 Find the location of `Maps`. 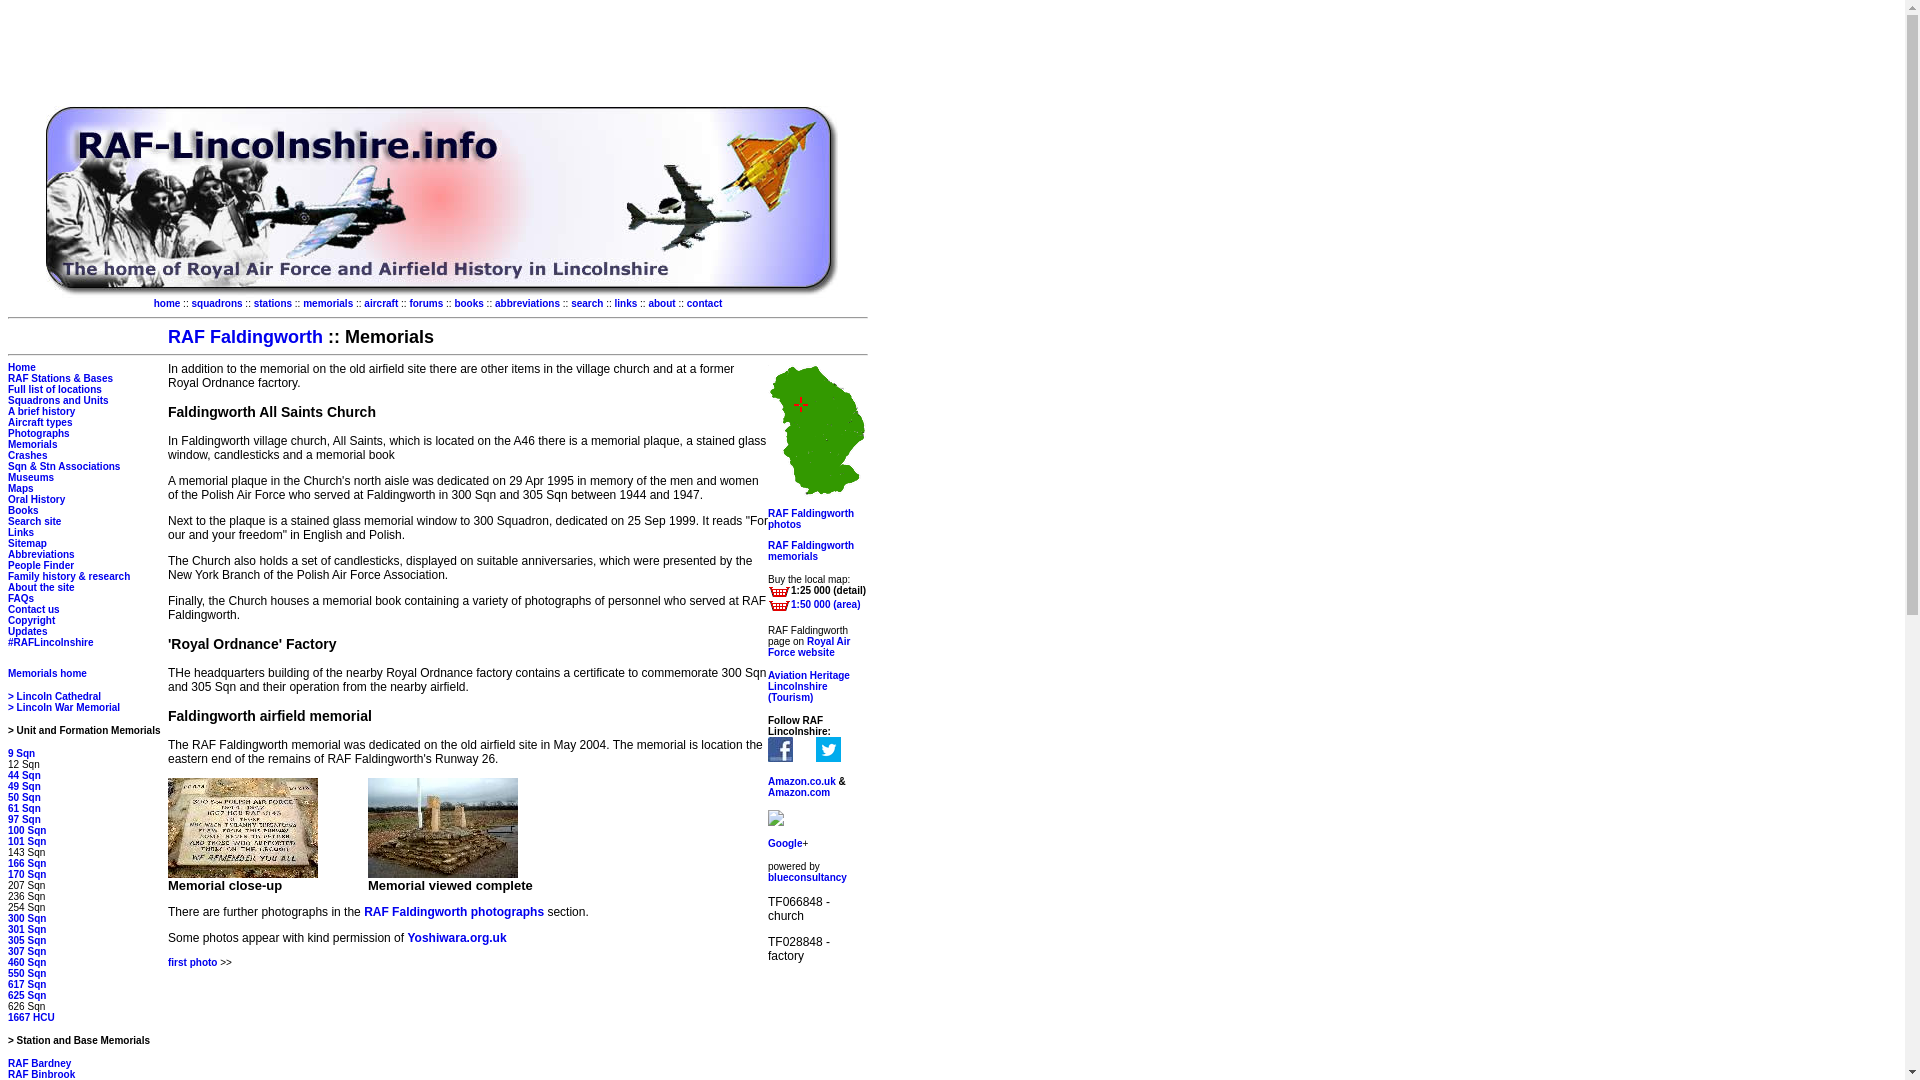

Maps is located at coordinates (20, 488).